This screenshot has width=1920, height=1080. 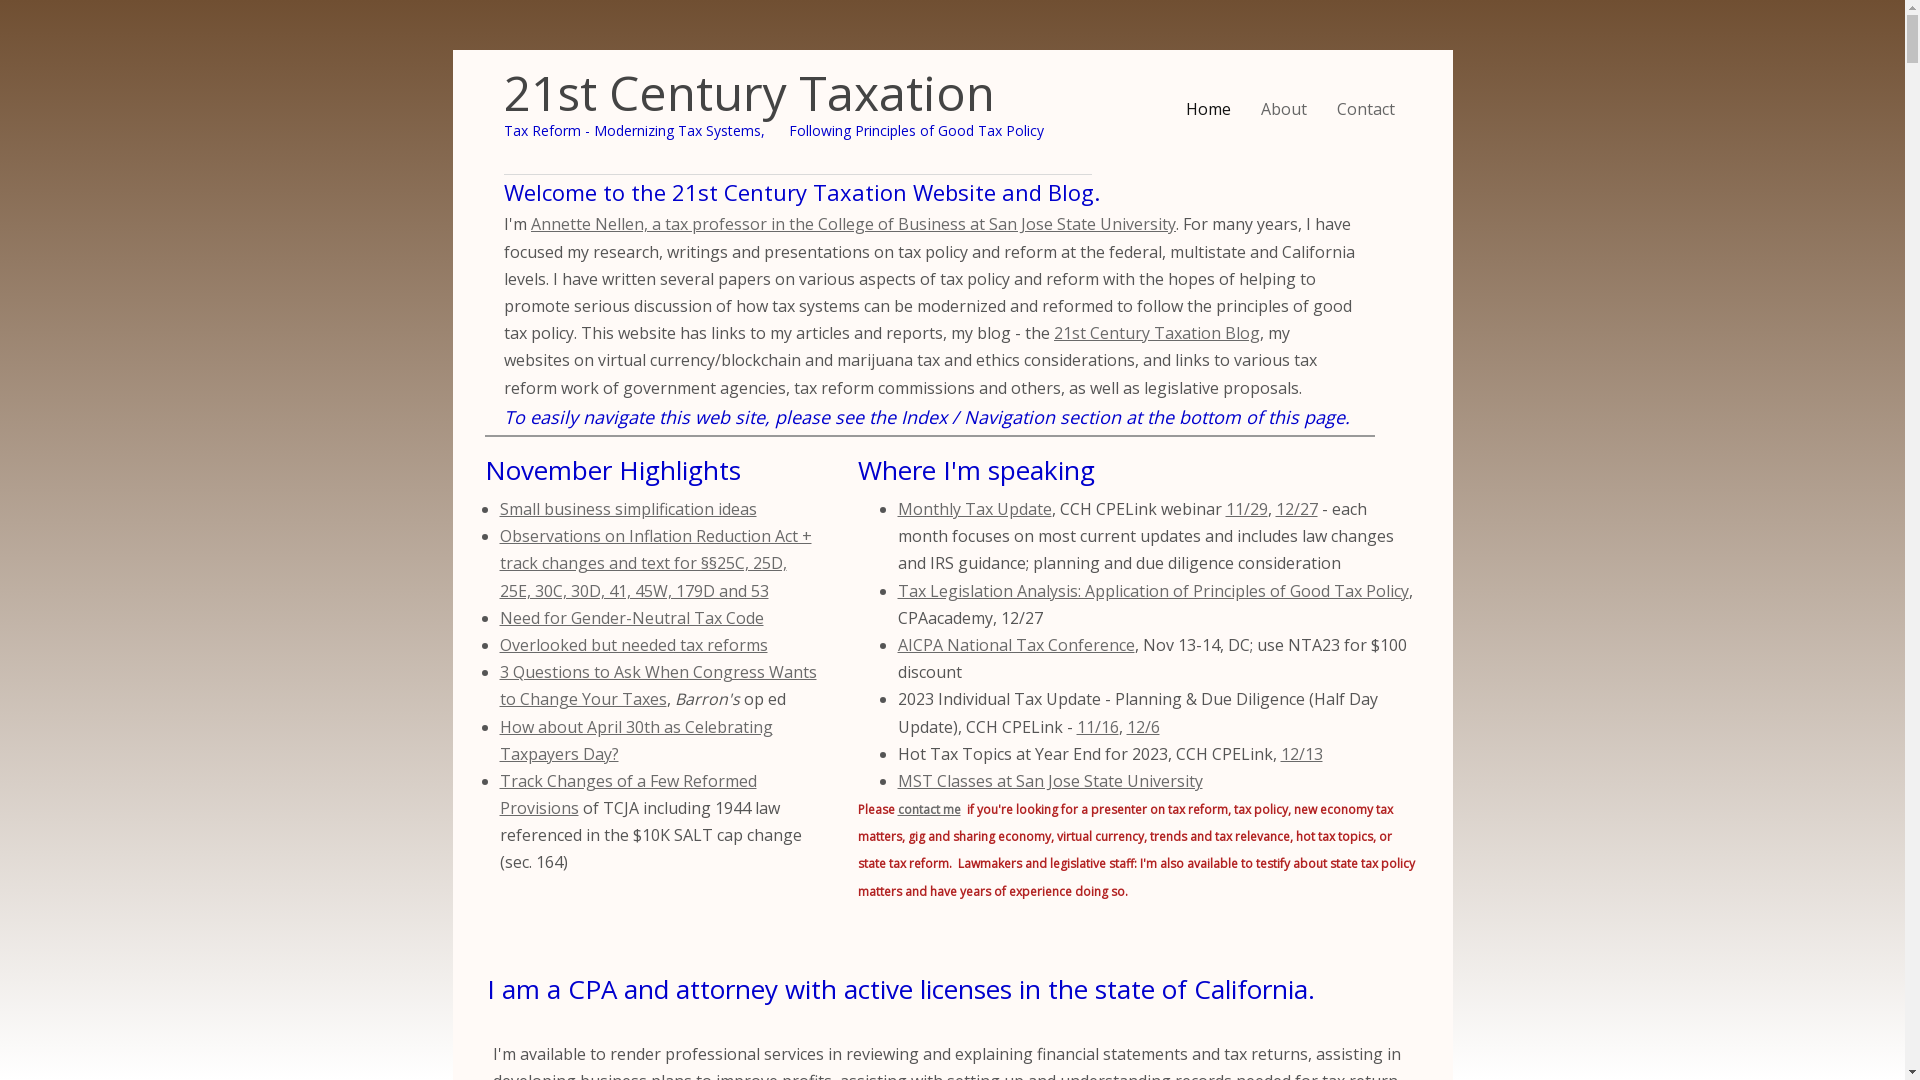 What do you see at coordinates (975, 509) in the screenshot?
I see `Monthly Tax Update` at bounding box center [975, 509].